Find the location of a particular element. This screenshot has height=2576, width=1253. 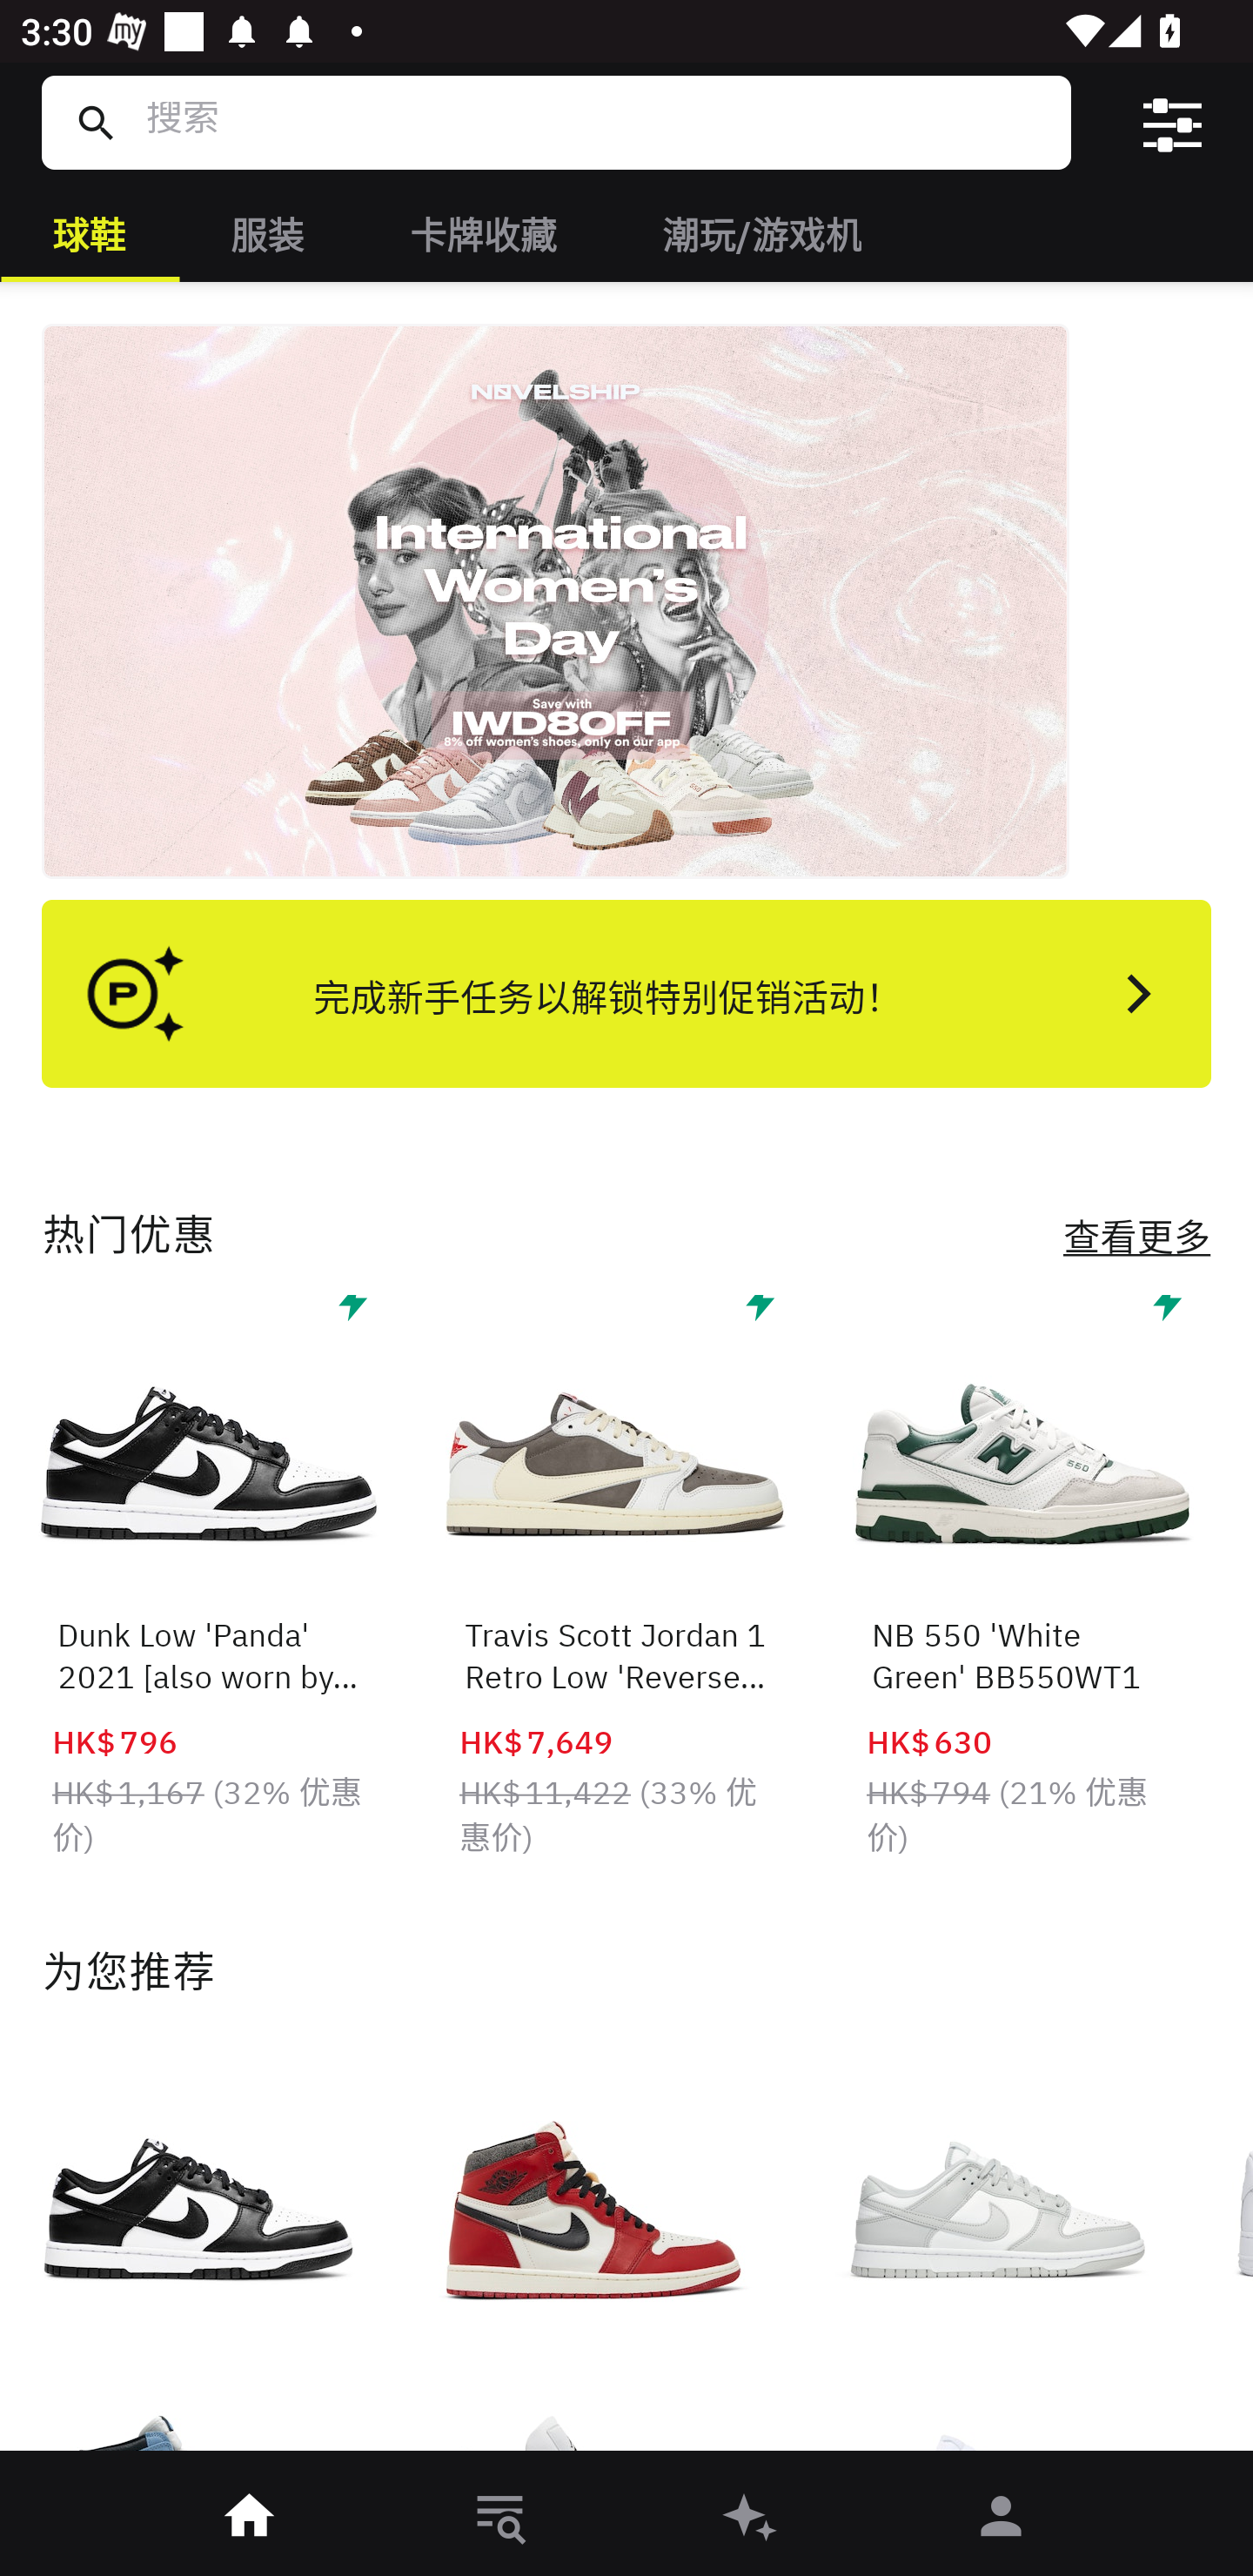

服装 is located at coordinates (267, 231).